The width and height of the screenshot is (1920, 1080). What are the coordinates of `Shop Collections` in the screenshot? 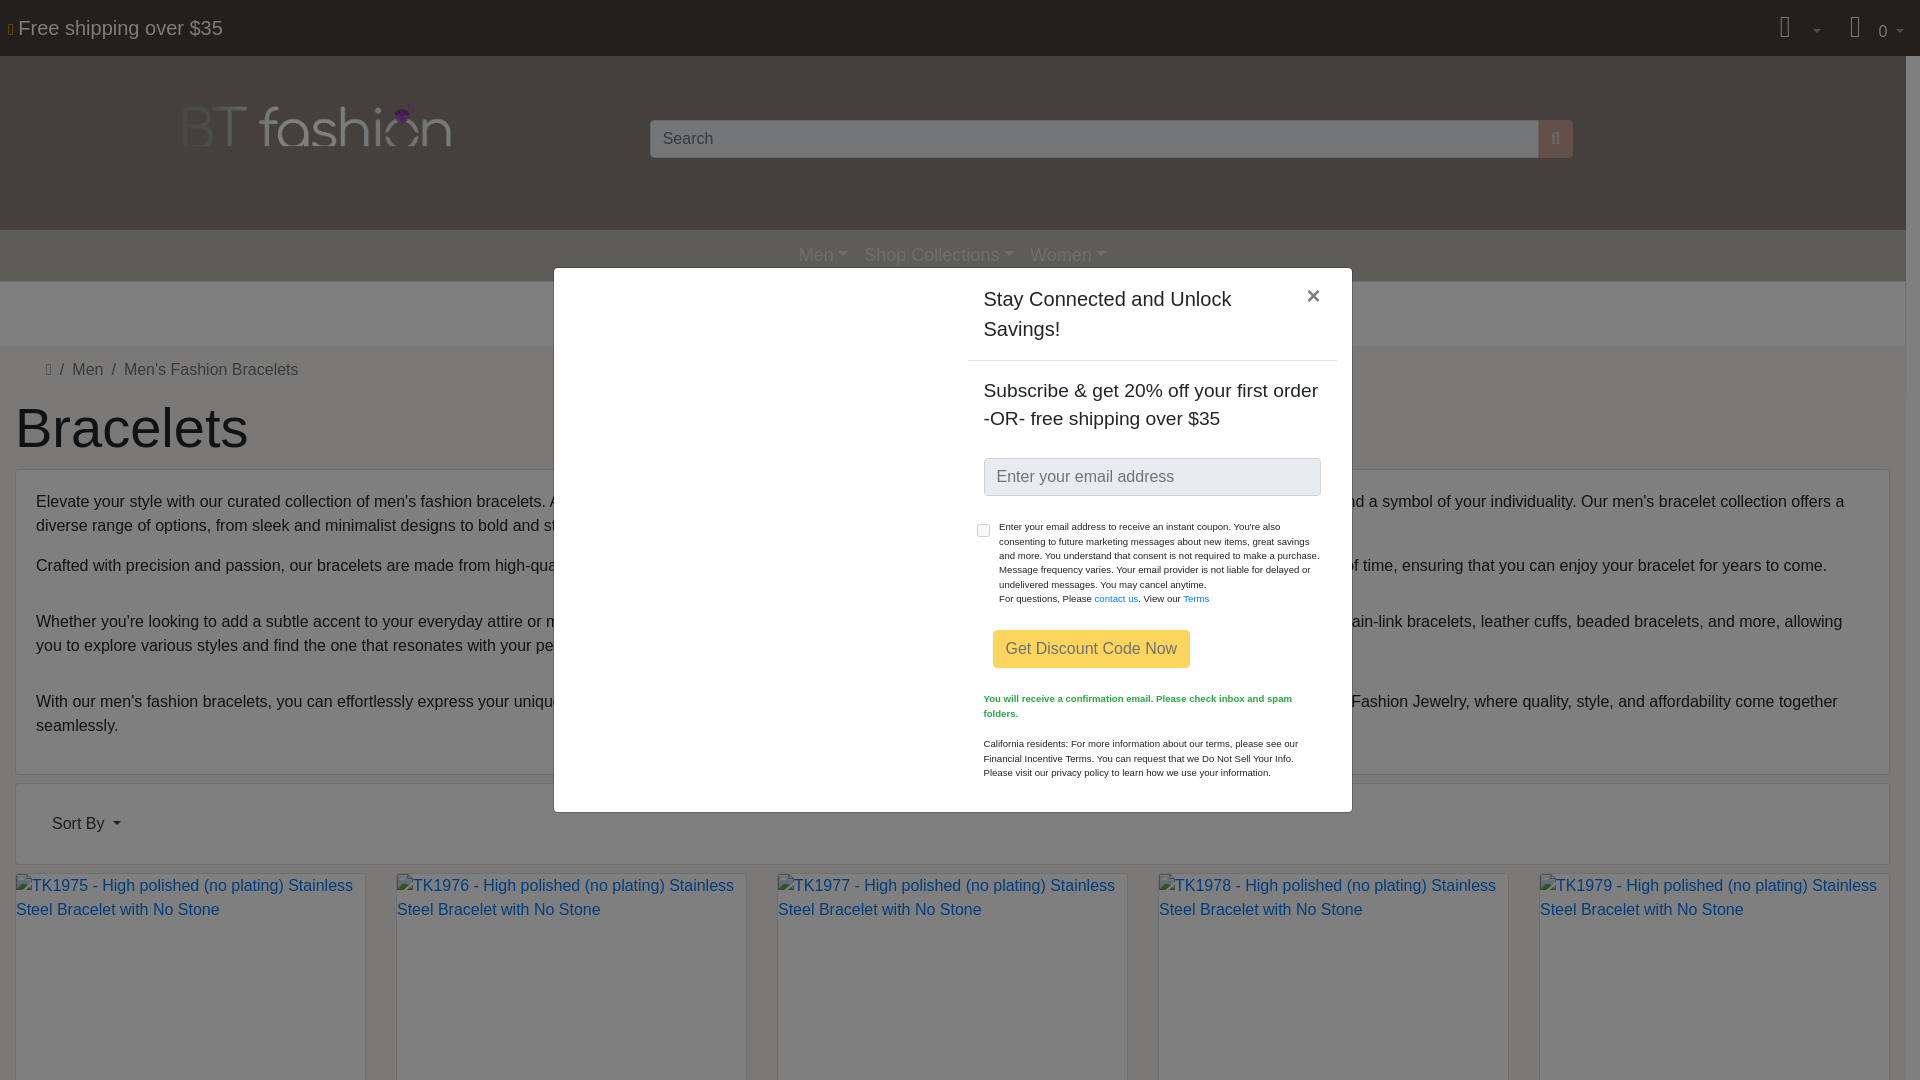 It's located at (938, 255).